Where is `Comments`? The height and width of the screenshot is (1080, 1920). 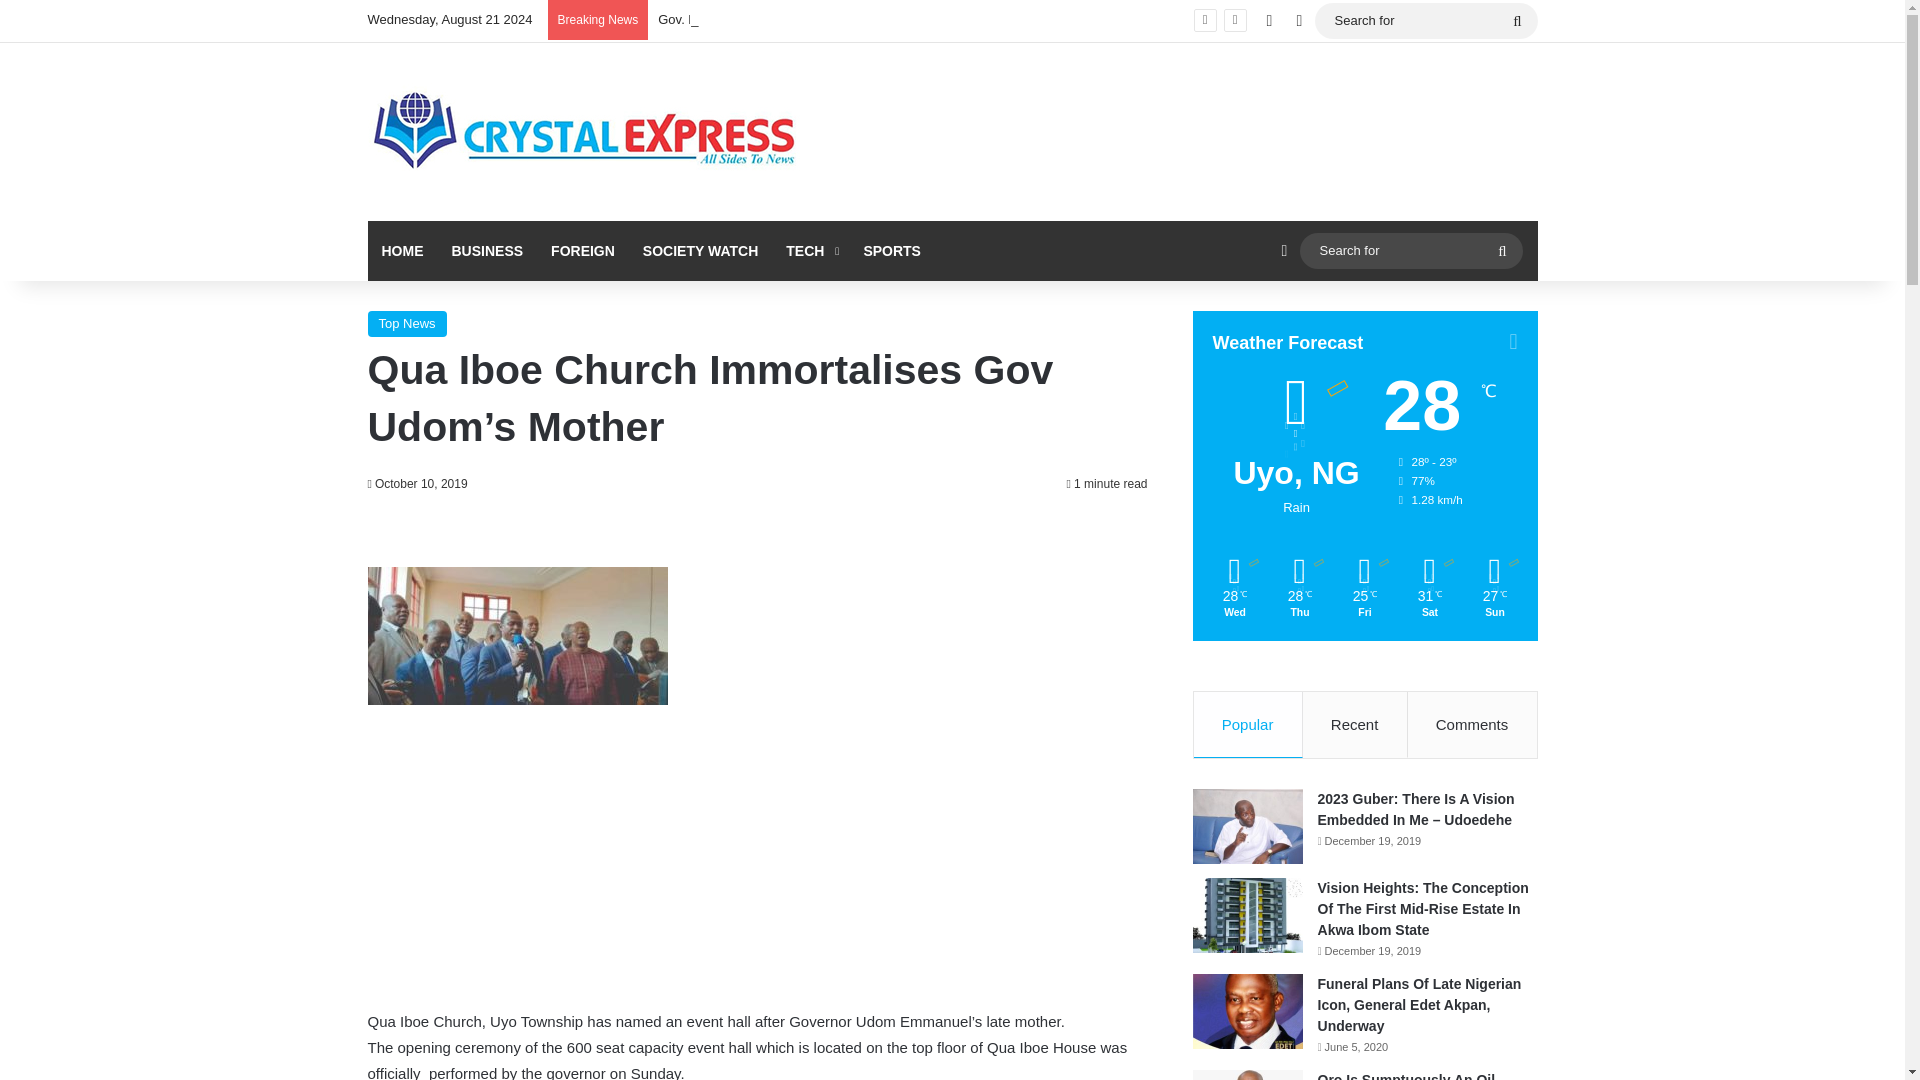 Comments is located at coordinates (1472, 725).